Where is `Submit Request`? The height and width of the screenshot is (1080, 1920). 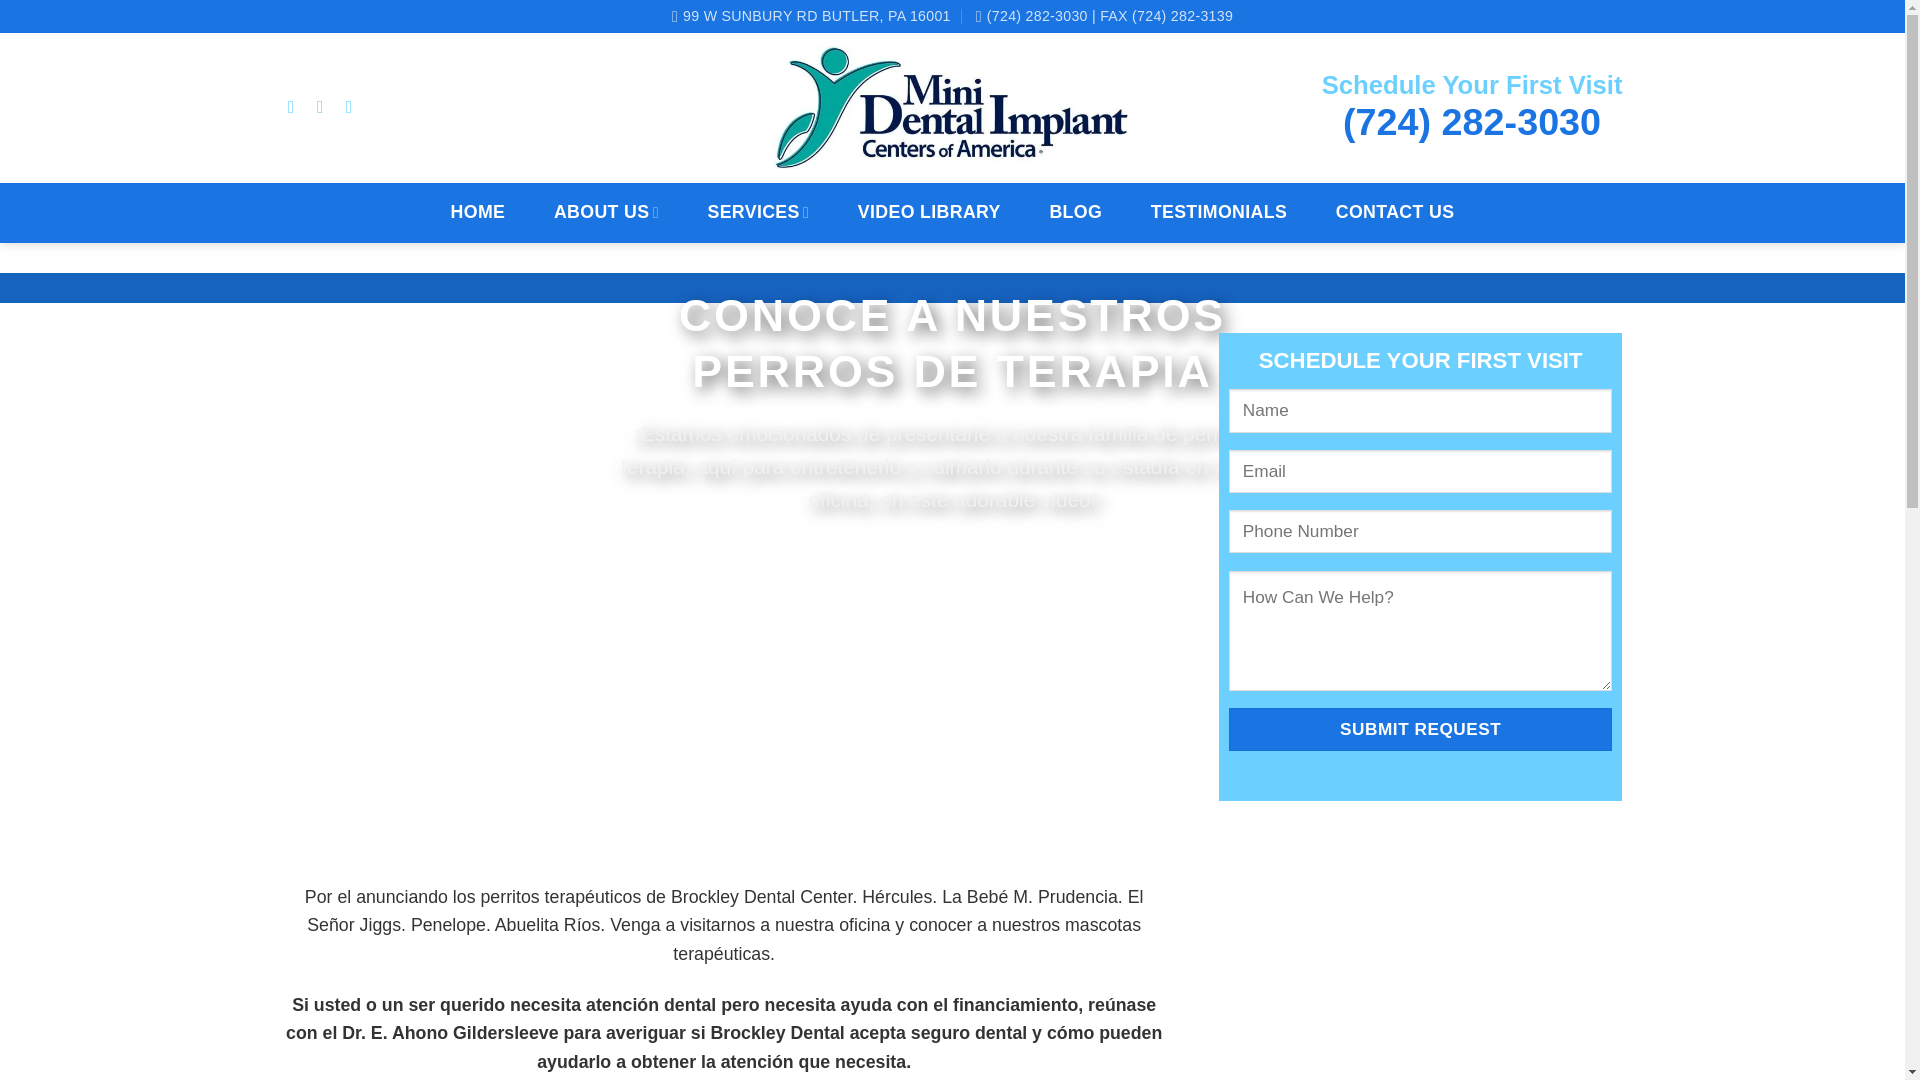 Submit Request is located at coordinates (1420, 729).